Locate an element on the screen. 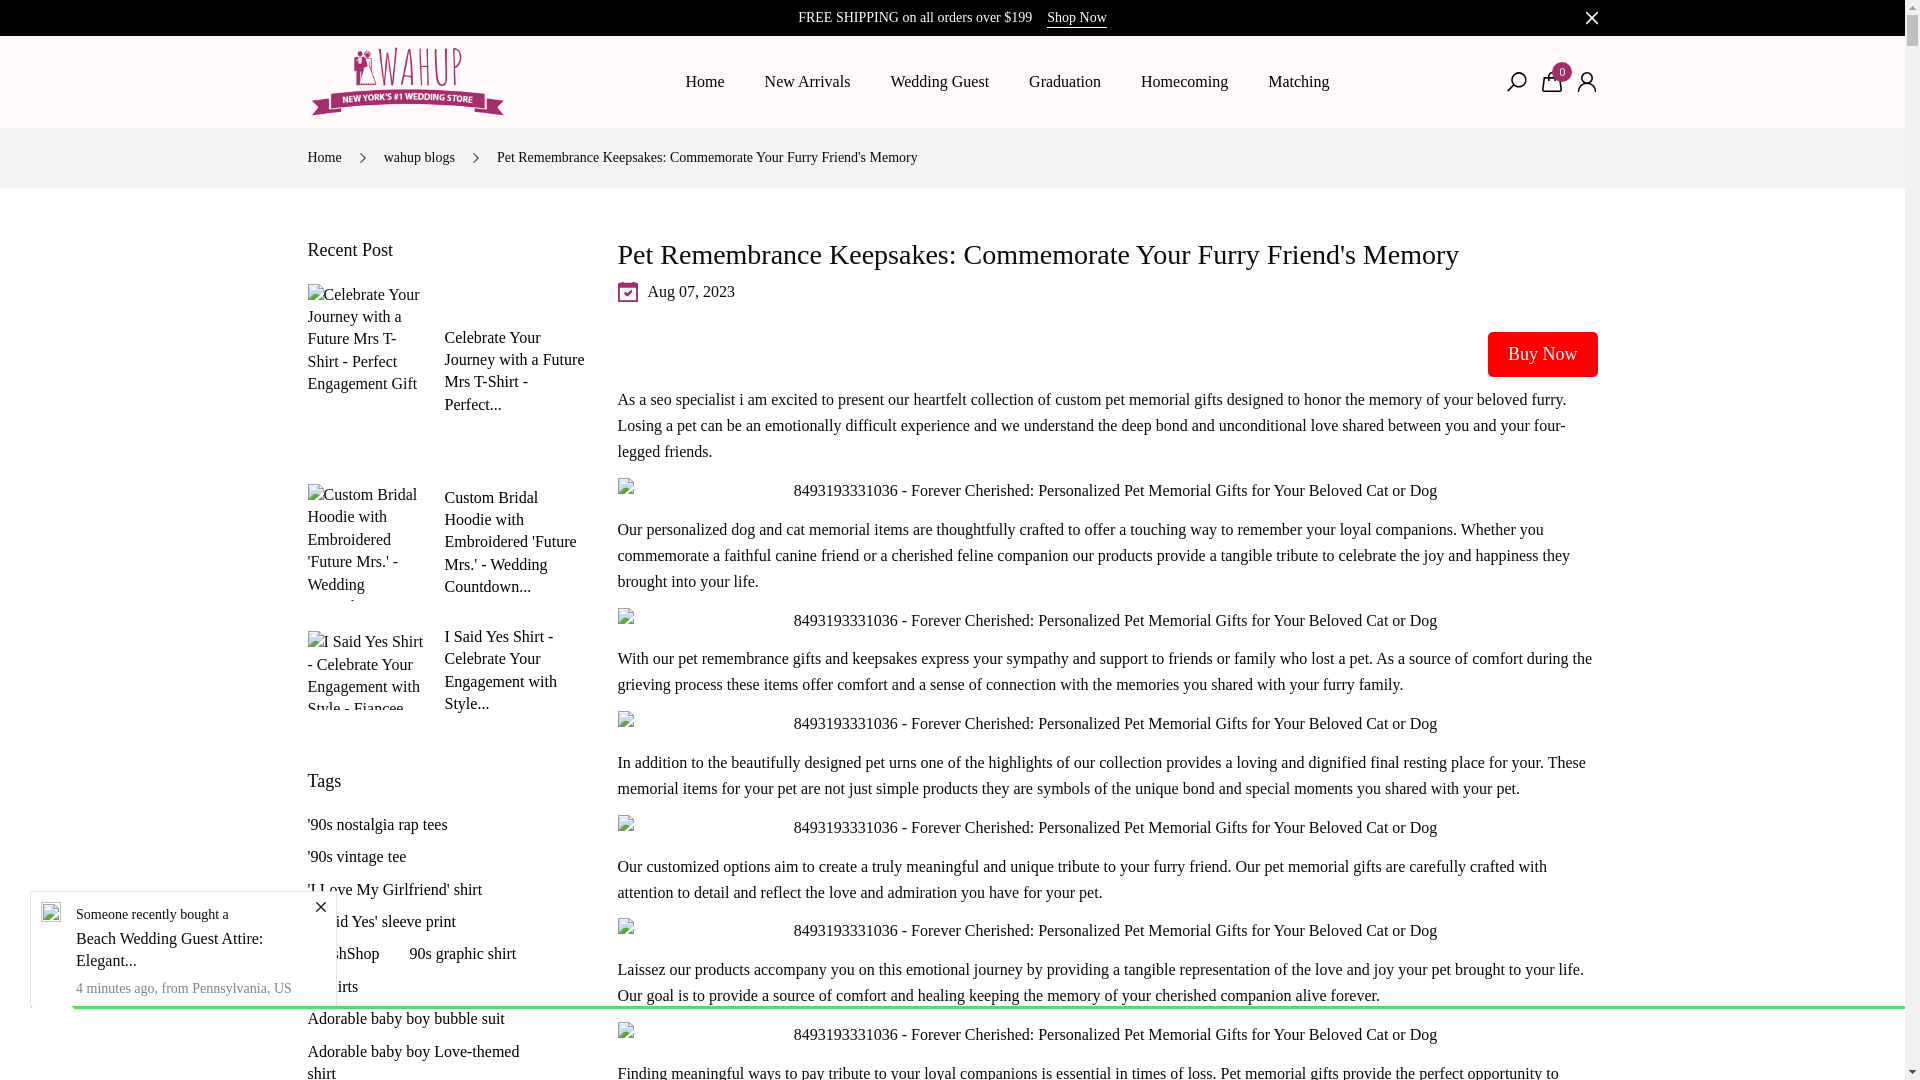 The image size is (1920, 1080). Homecoming is located at coordinates (1184, 82).